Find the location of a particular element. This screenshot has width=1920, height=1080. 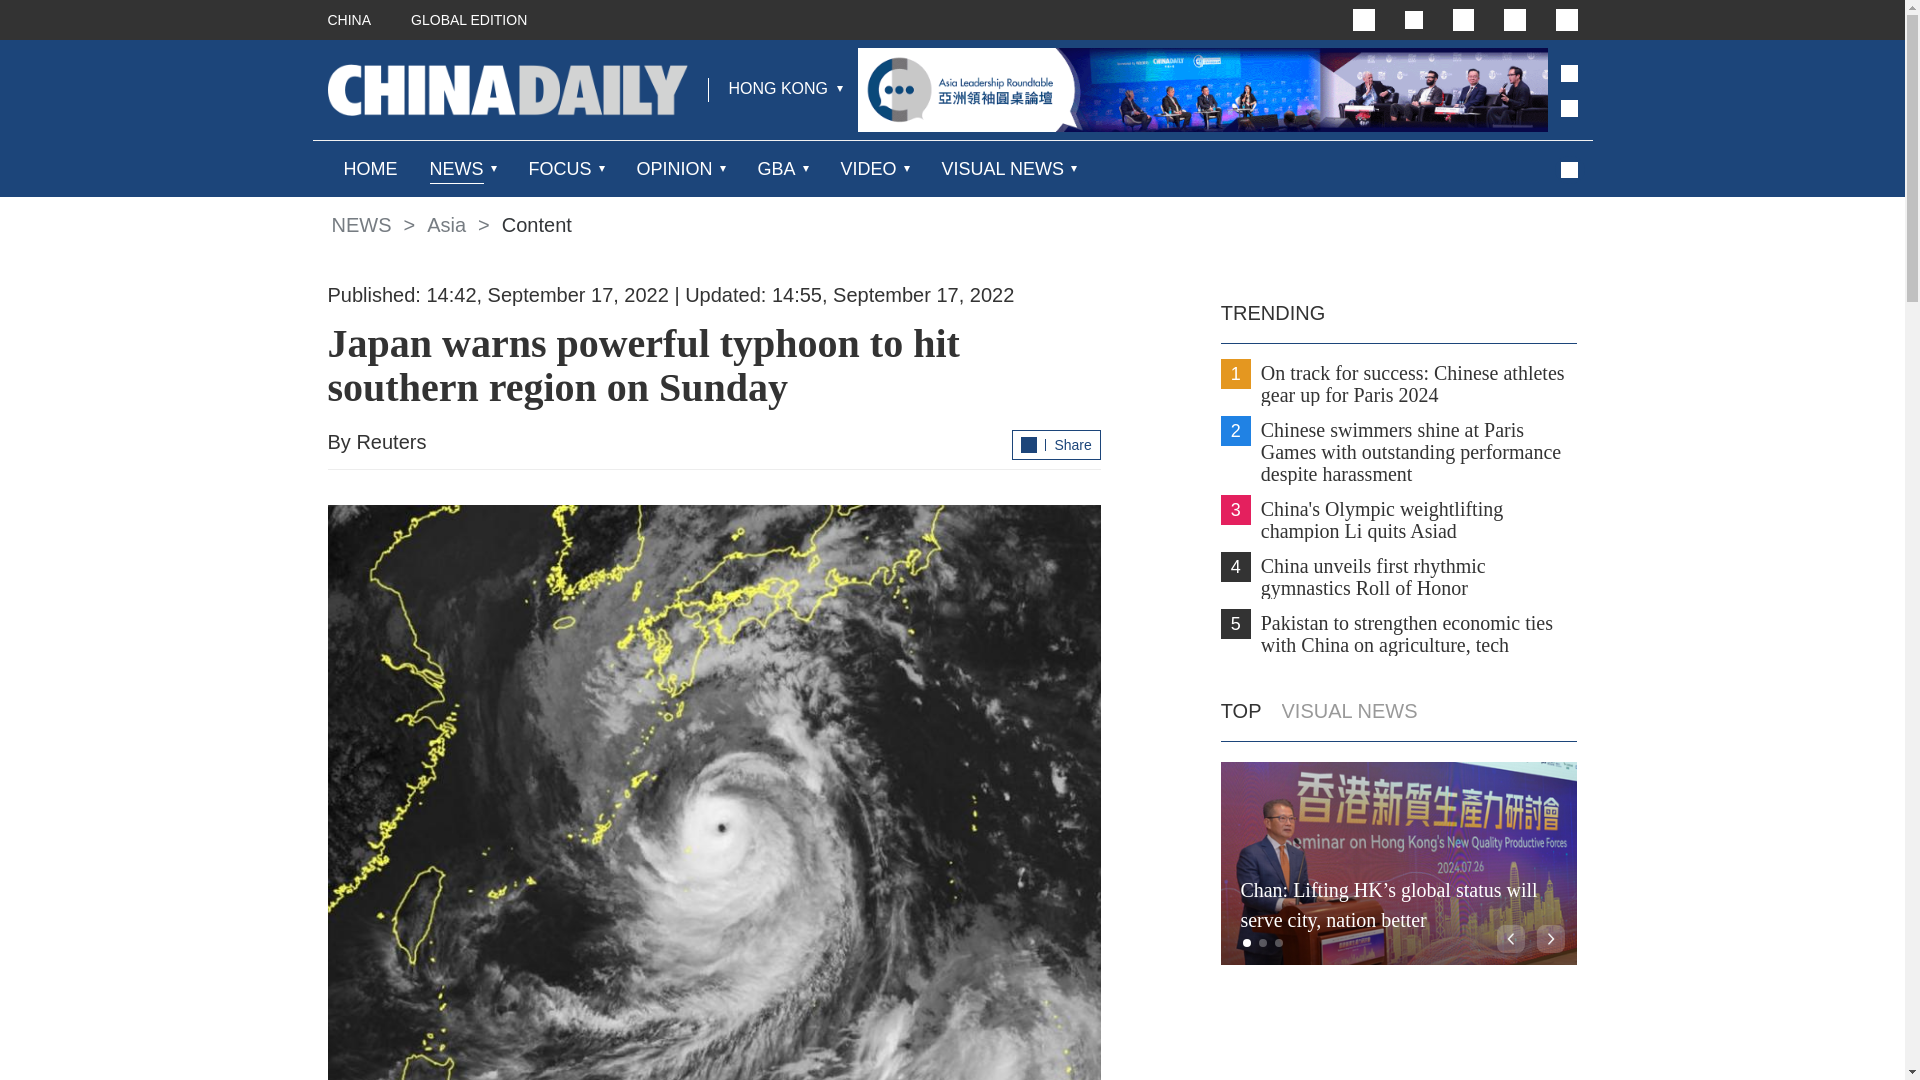

OPINION is located at coordinates (674, 168).